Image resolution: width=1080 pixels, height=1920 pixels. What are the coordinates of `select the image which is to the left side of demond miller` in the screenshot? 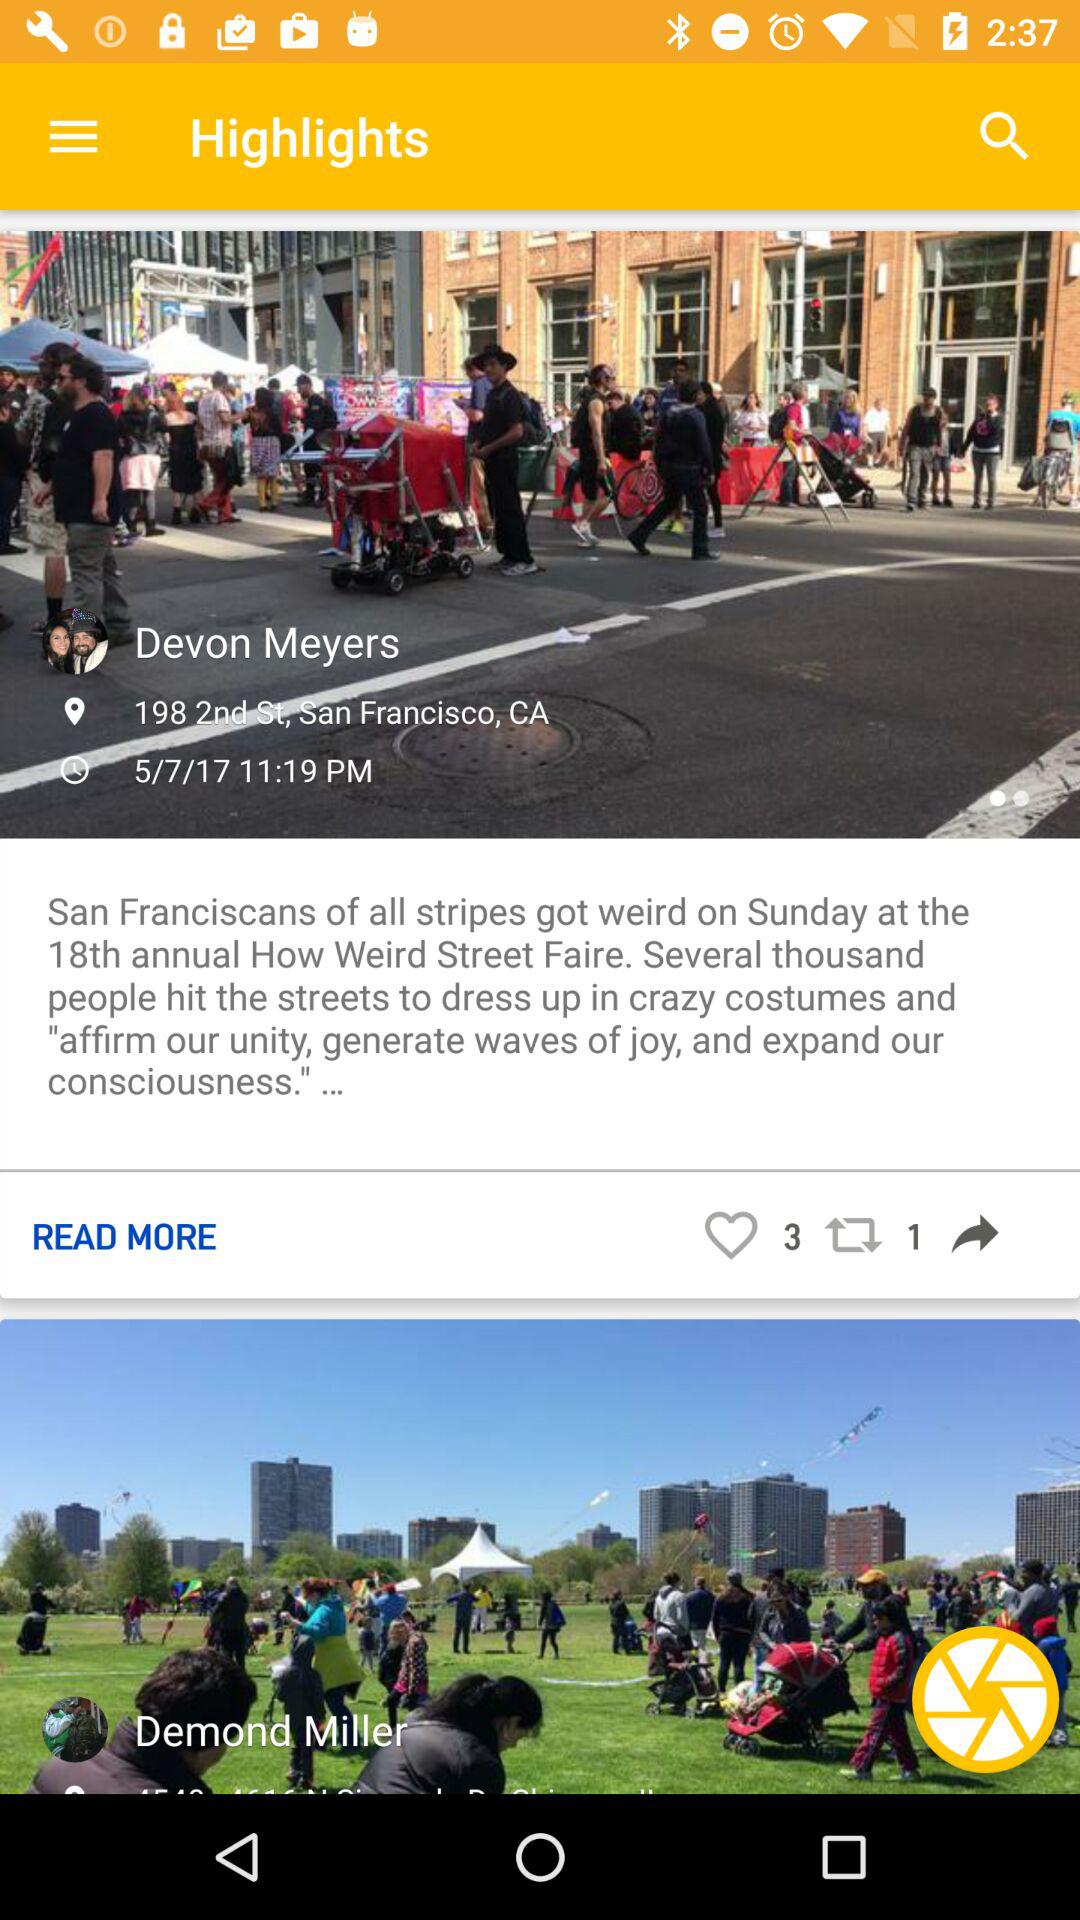 It's located at (75, 1730).